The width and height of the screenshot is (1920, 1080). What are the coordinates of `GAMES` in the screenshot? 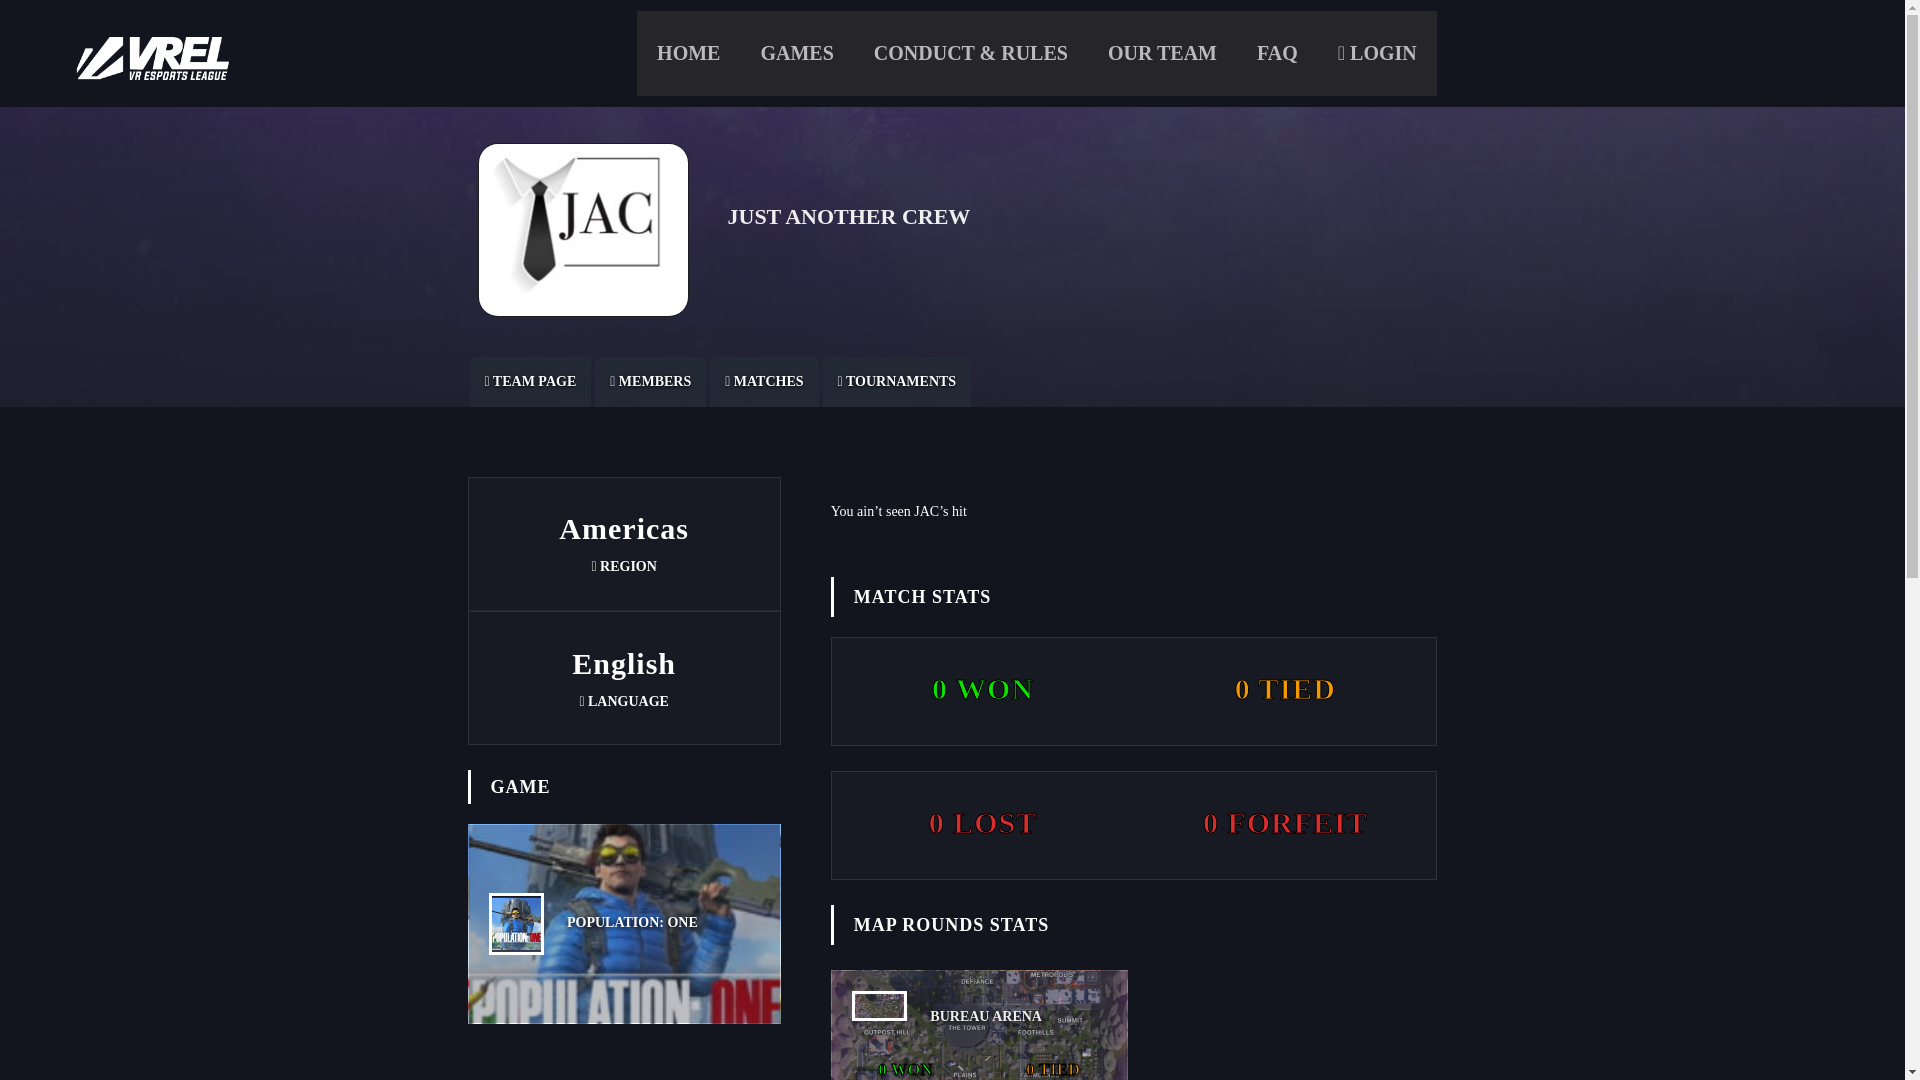 It's located at (796, 54).